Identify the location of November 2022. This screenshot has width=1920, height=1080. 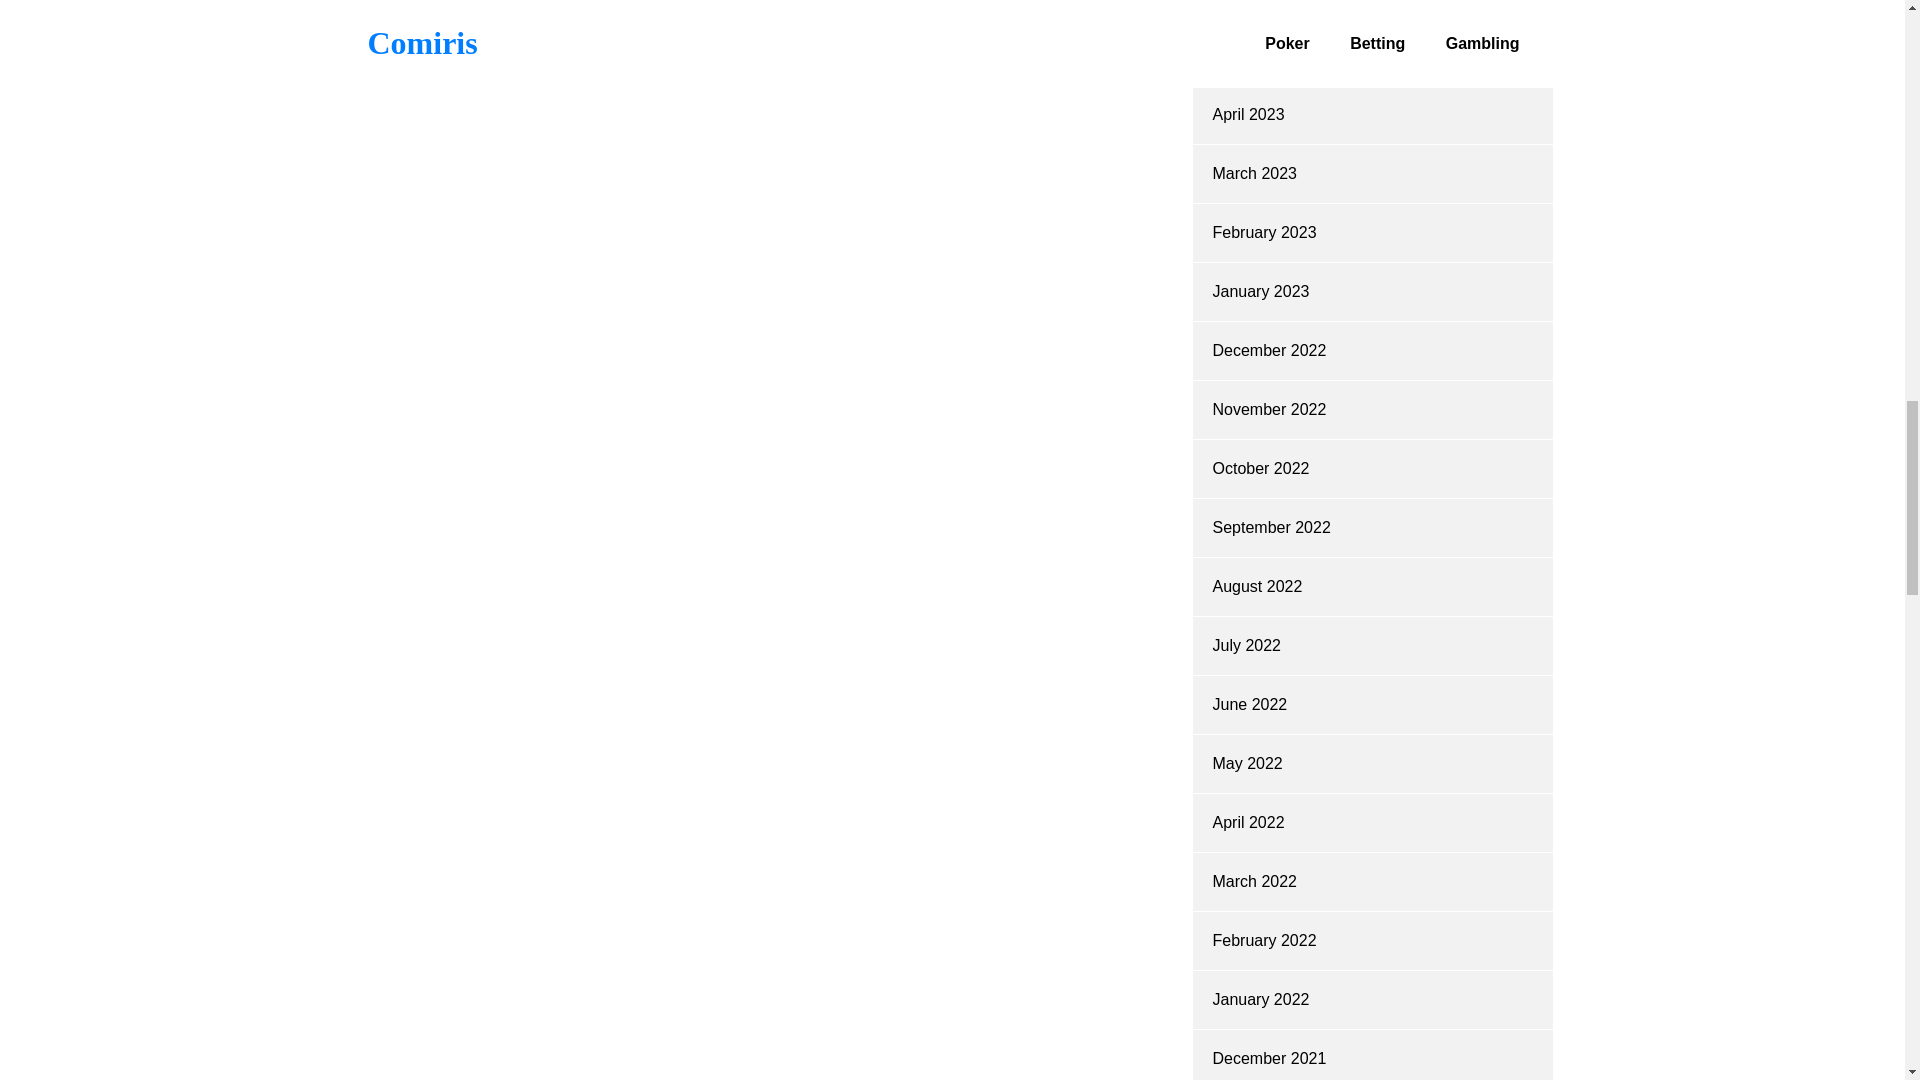
(1268, 408).